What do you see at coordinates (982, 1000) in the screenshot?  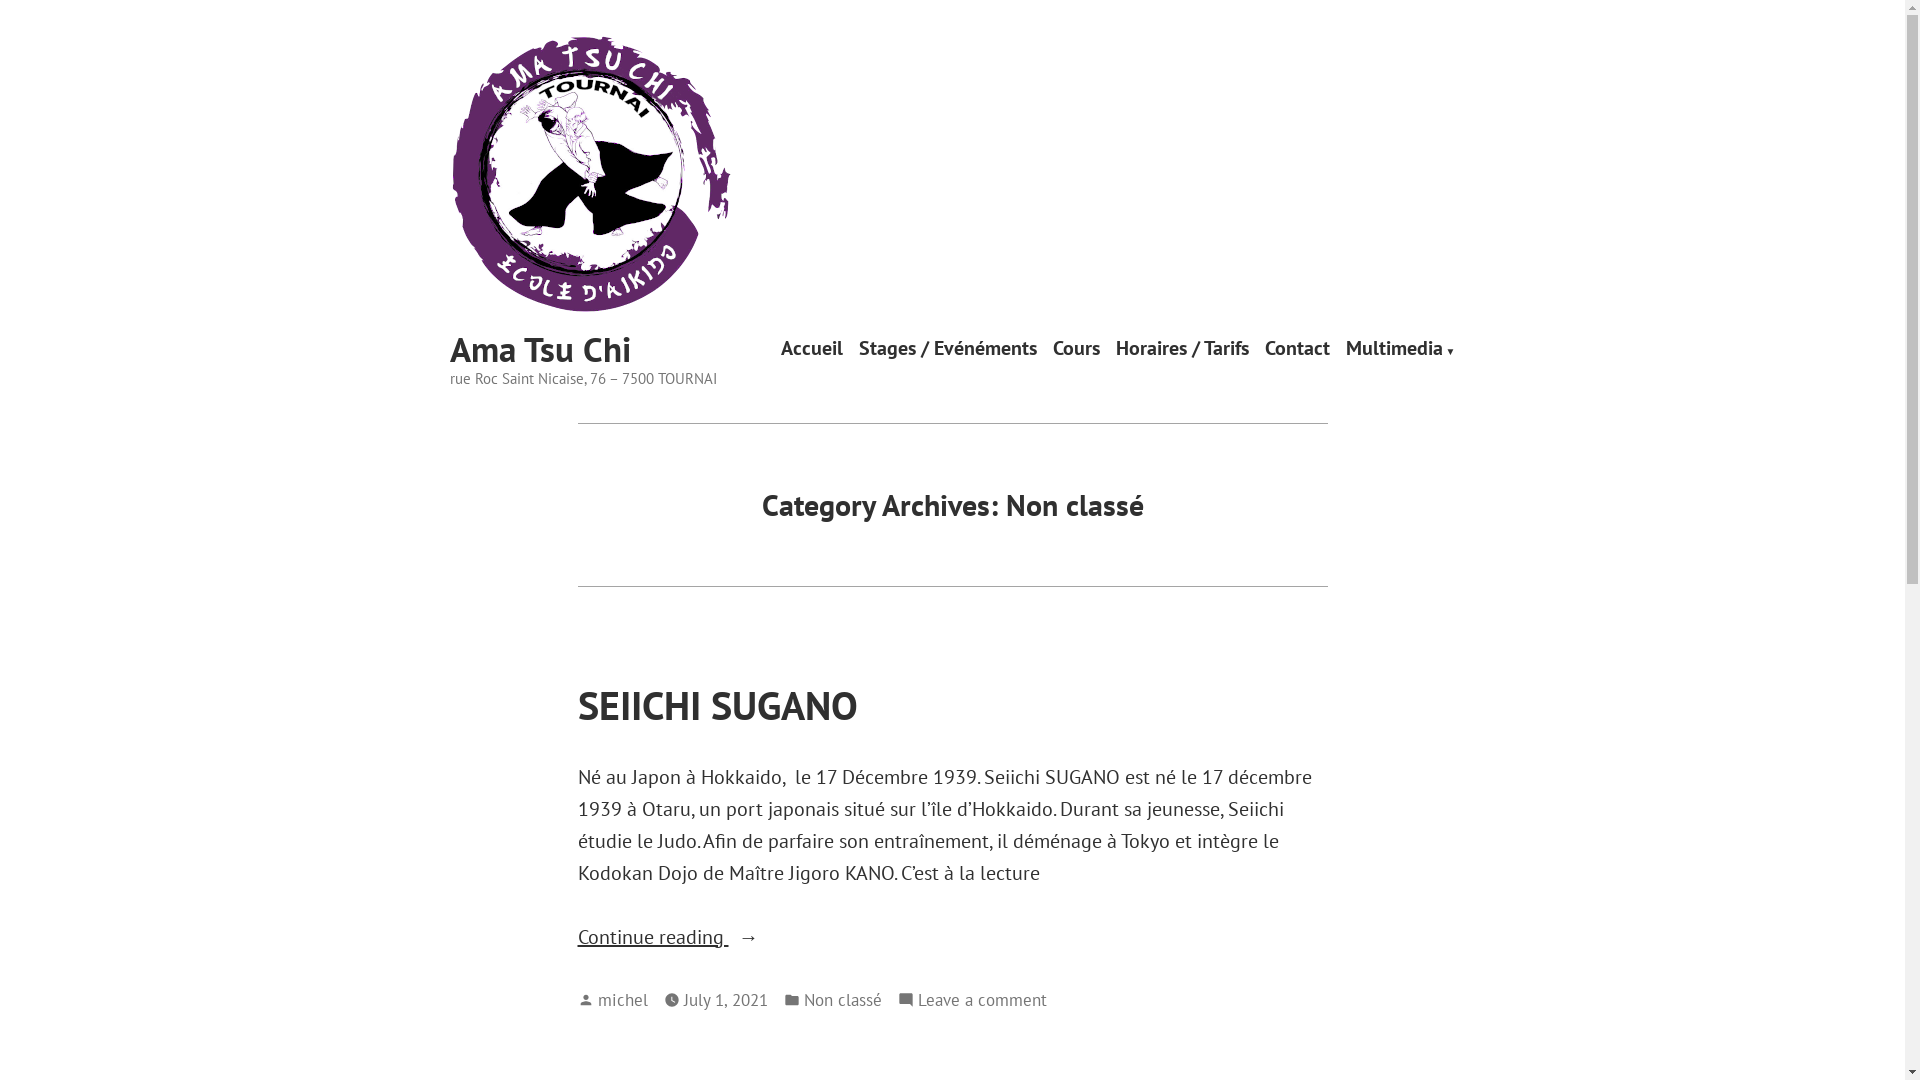 I see `Leave a comment
on SEIICHI SUGANO` at bounding box center [982, 1000].